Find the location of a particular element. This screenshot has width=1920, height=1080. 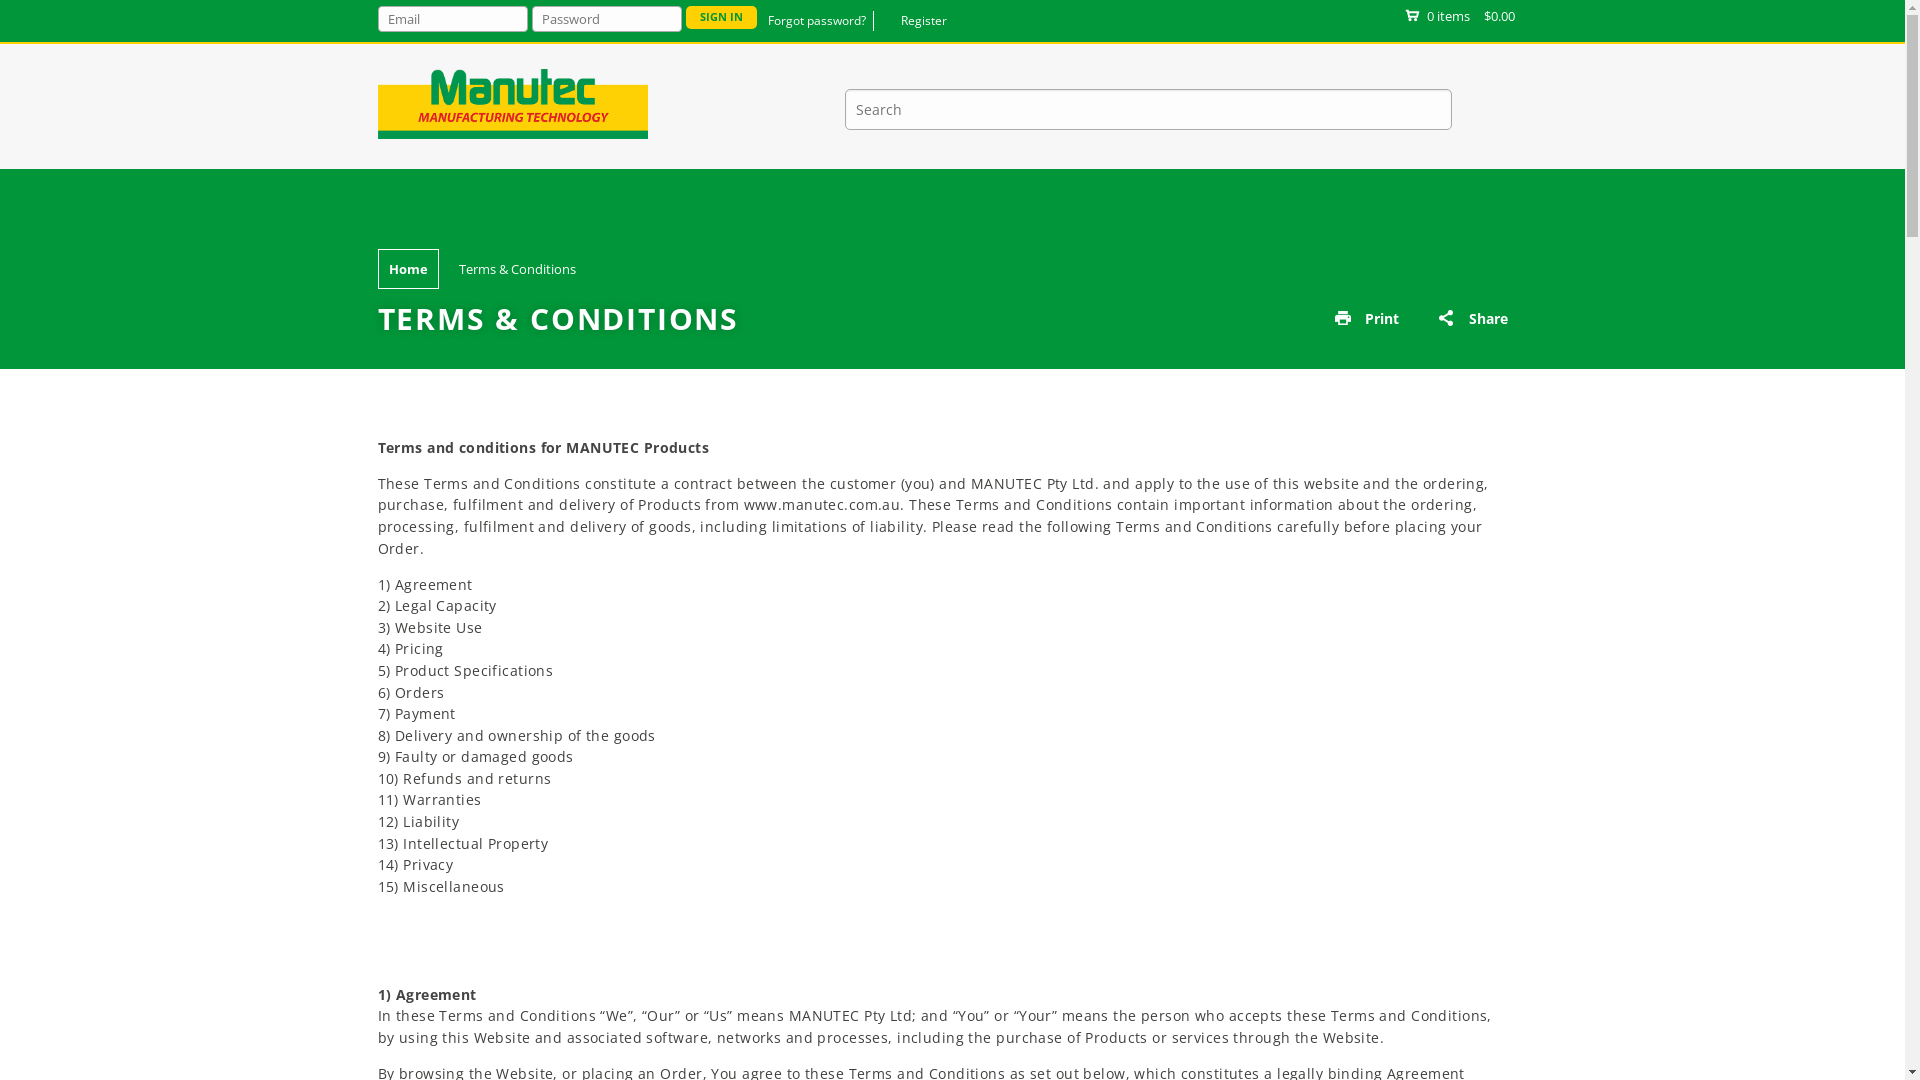

13) Intellectual Property is located at coordinates (464, 844).